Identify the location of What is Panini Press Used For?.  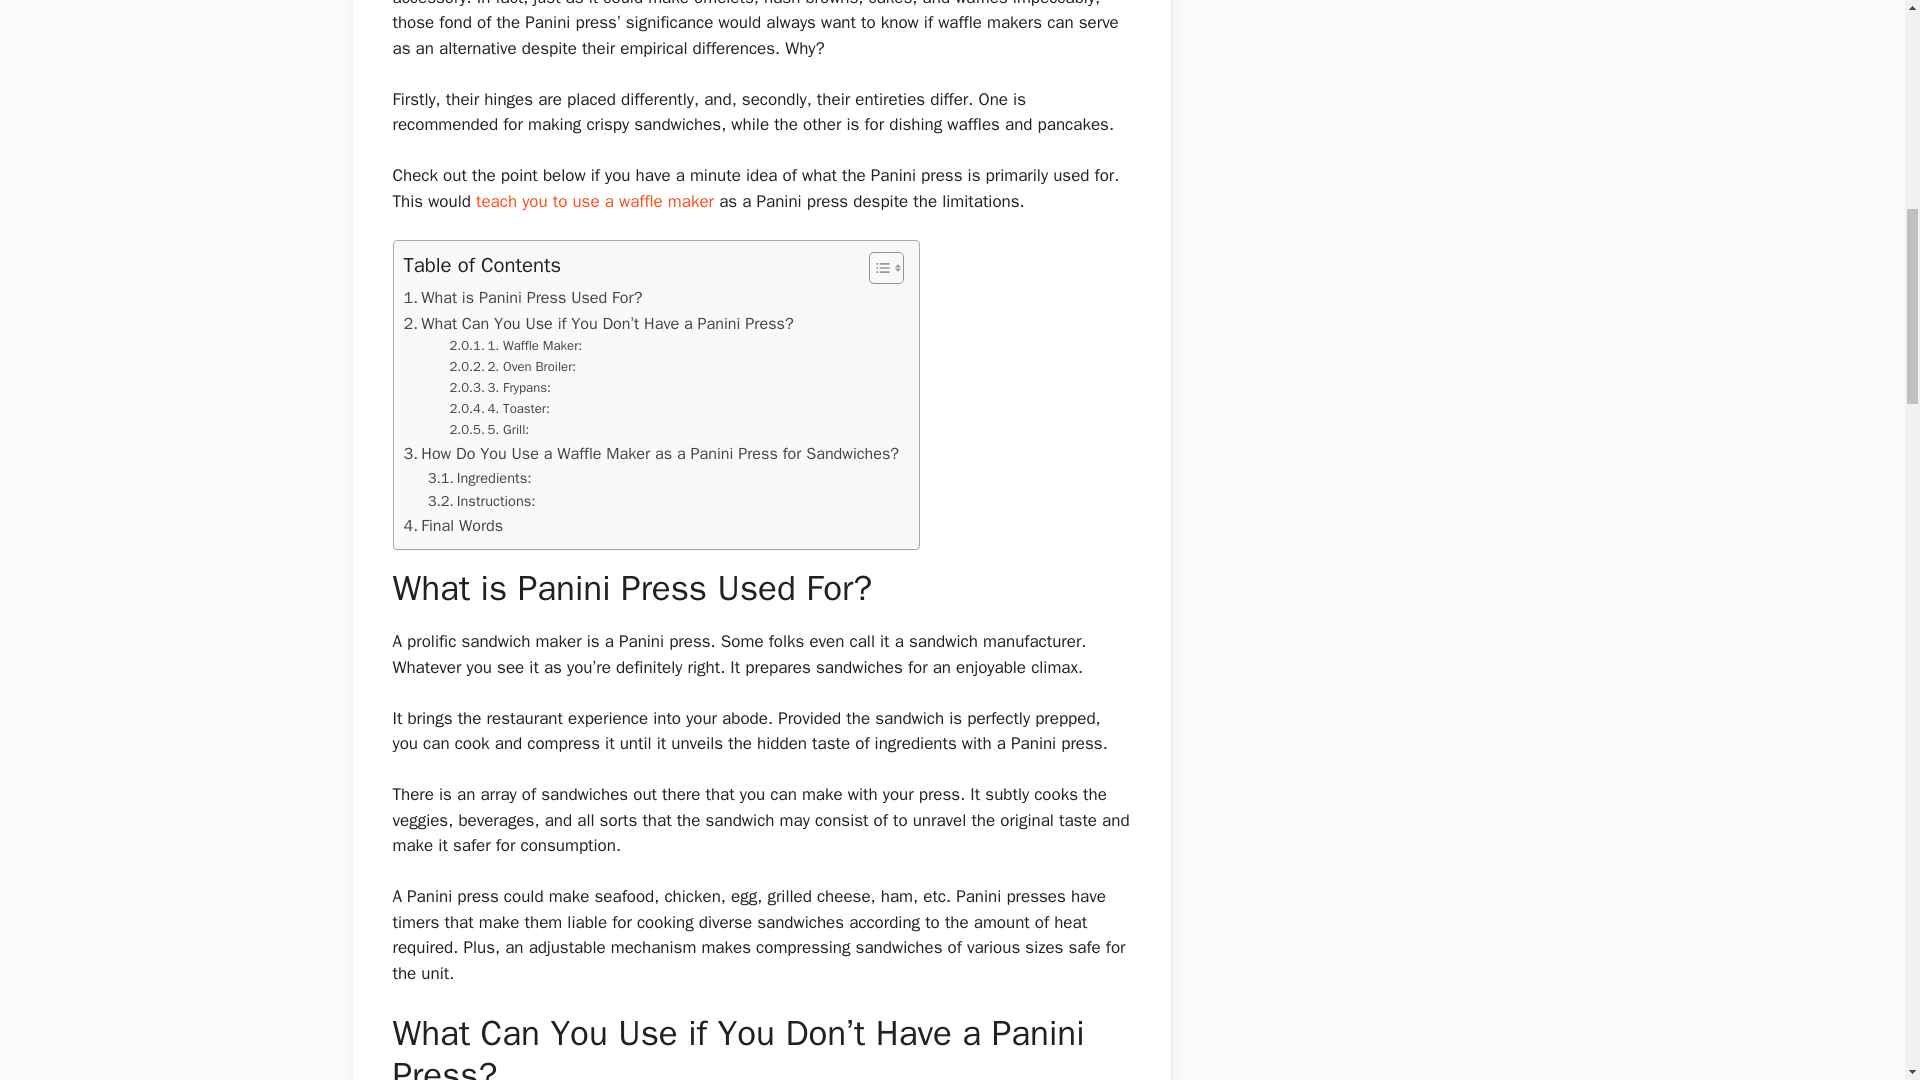
(523, 298).